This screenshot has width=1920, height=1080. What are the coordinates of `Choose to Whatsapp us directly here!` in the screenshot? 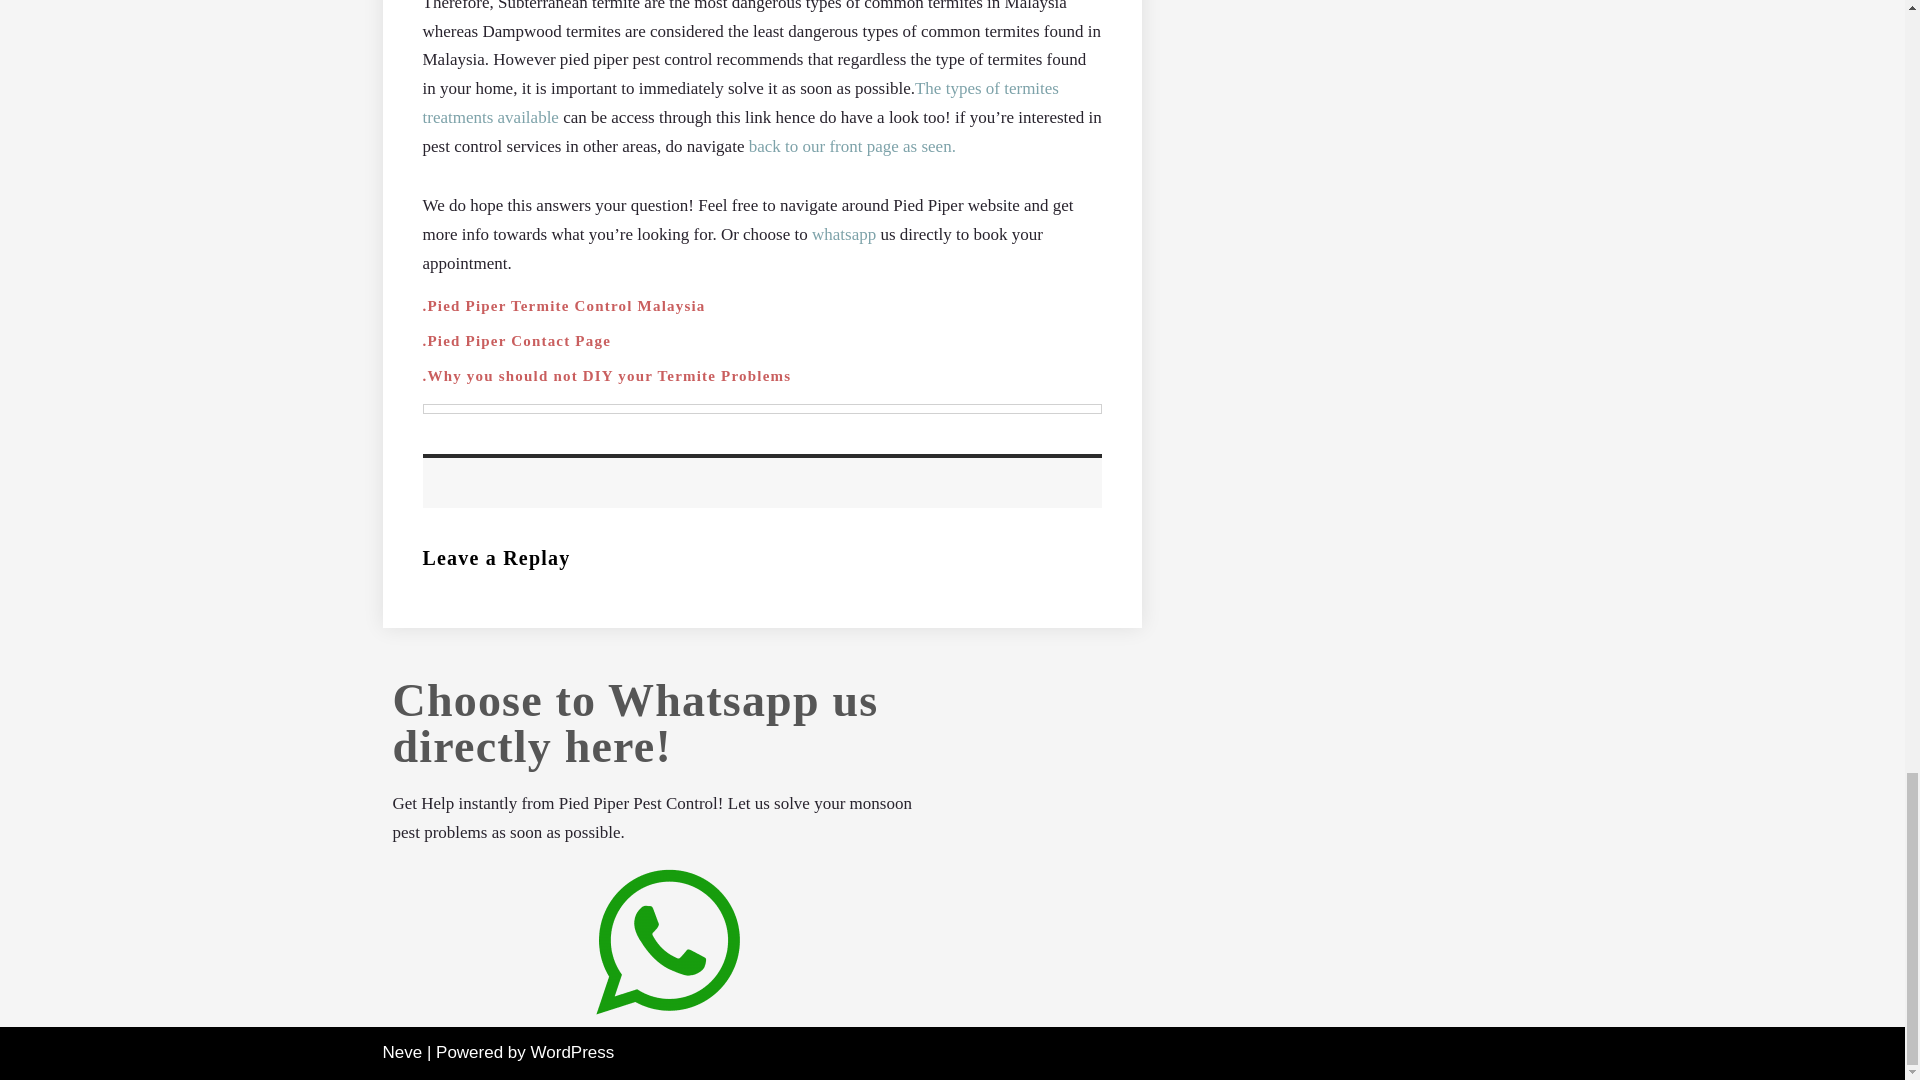 It's located at (634, 724).